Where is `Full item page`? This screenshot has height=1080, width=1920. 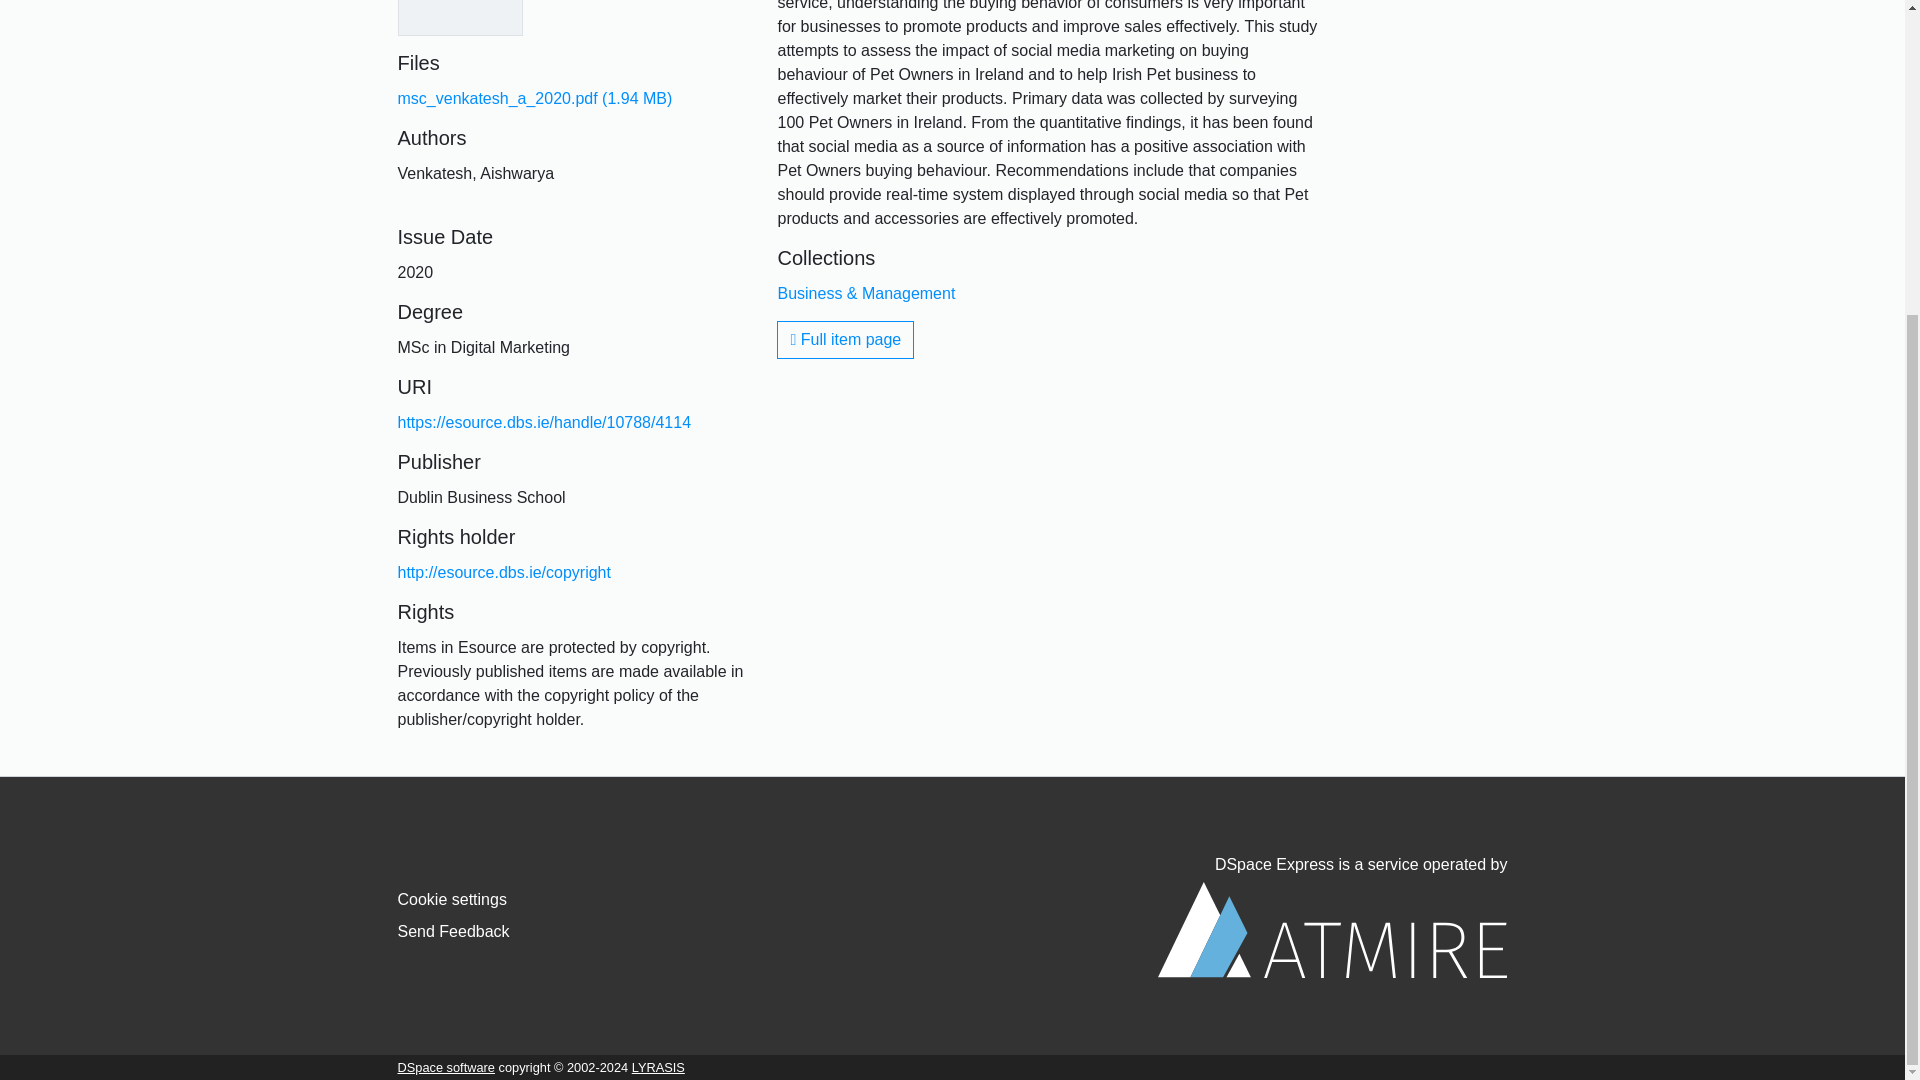 Full item page is located at coordinates (845, 339).